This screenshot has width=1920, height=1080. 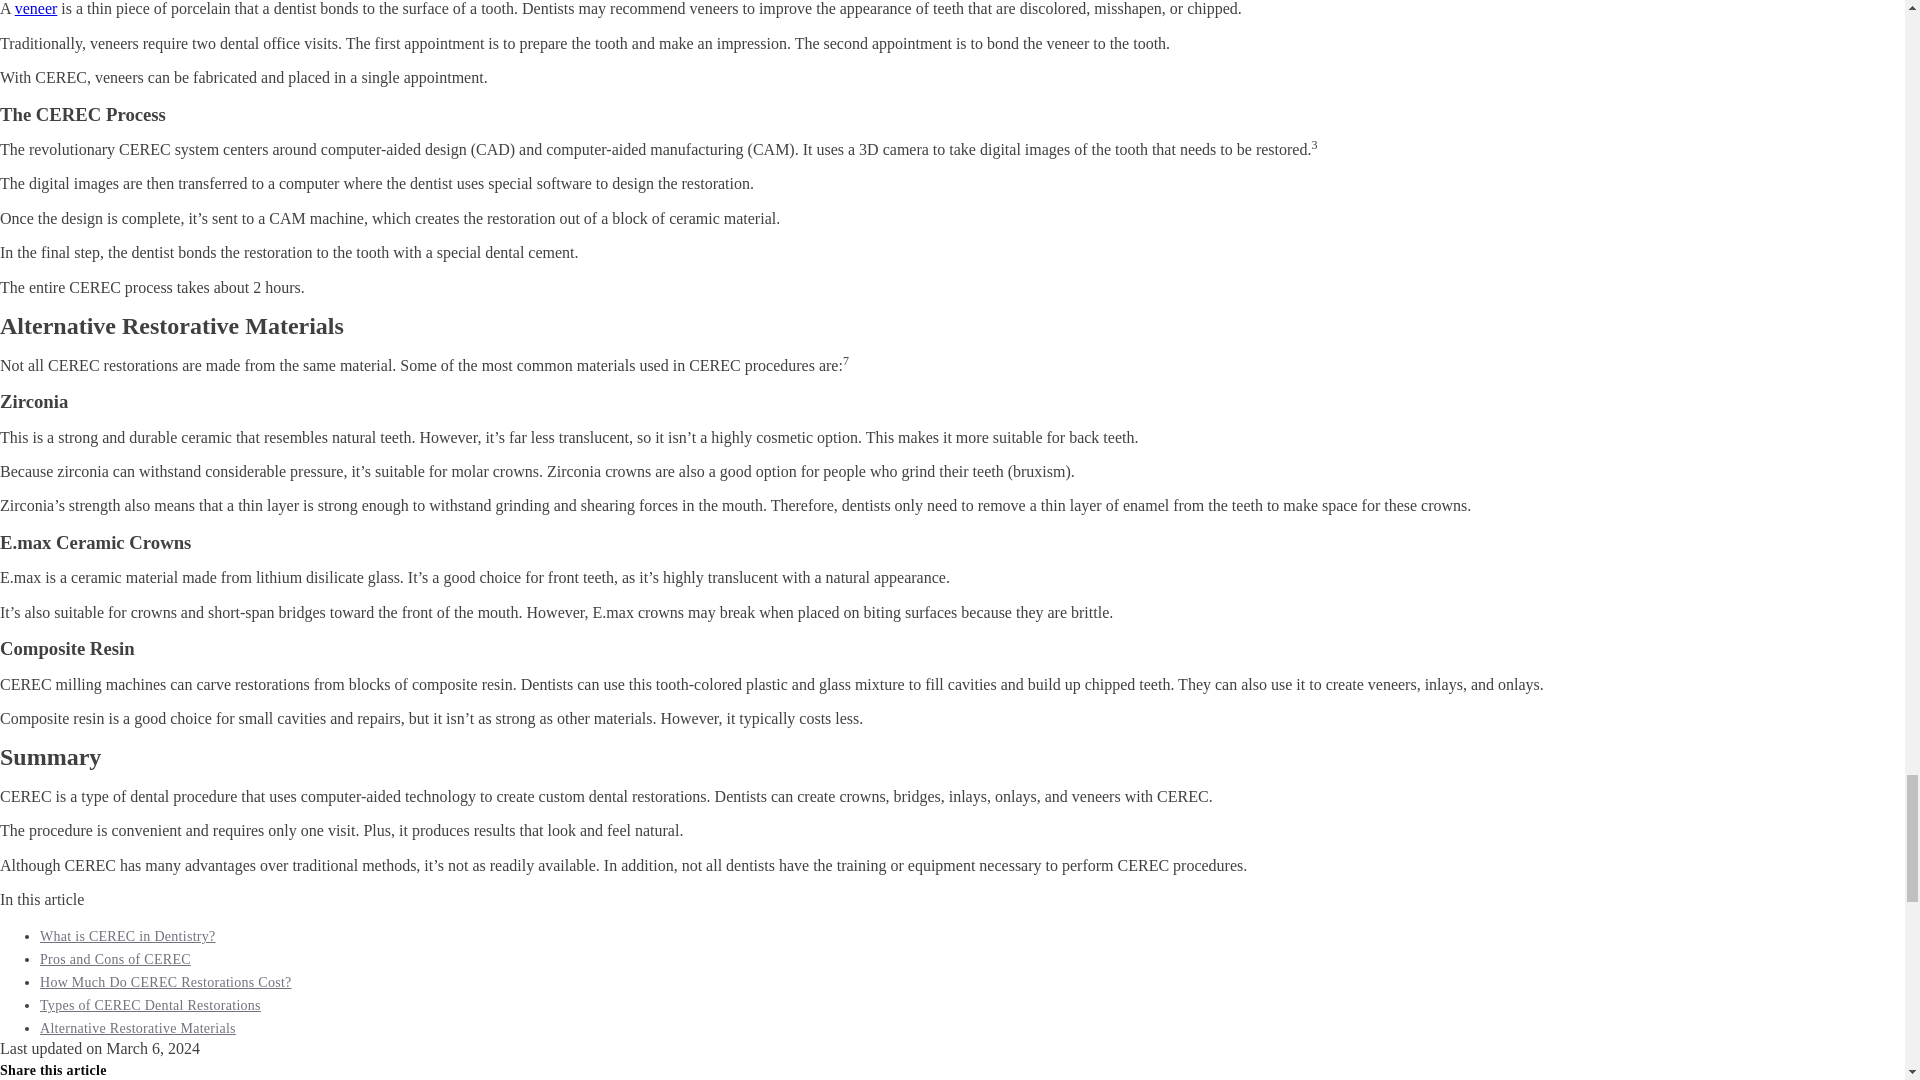 I want to click on Alternative Restorative Materials, so click(x=138, y=1028).